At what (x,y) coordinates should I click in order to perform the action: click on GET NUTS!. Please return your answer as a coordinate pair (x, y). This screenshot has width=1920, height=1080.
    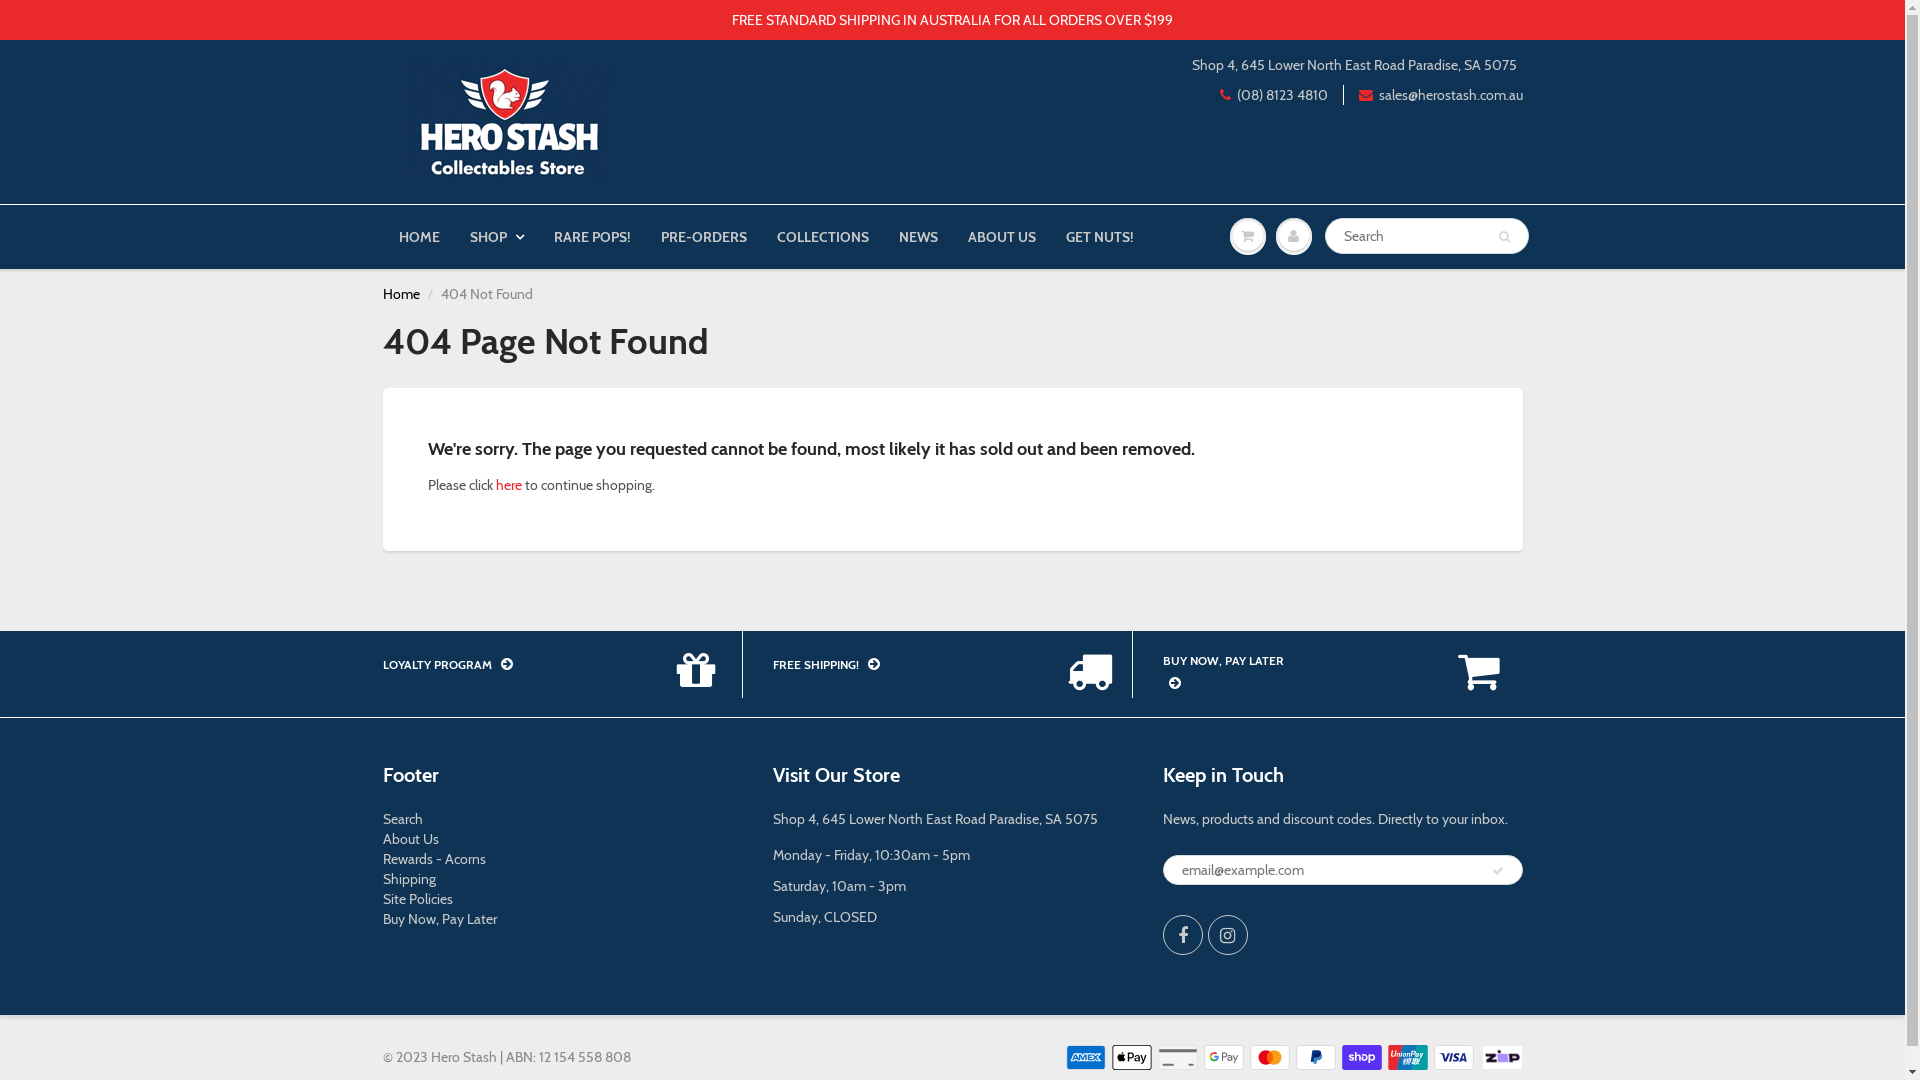
    Looking at the image, I should click on (1099, 237).